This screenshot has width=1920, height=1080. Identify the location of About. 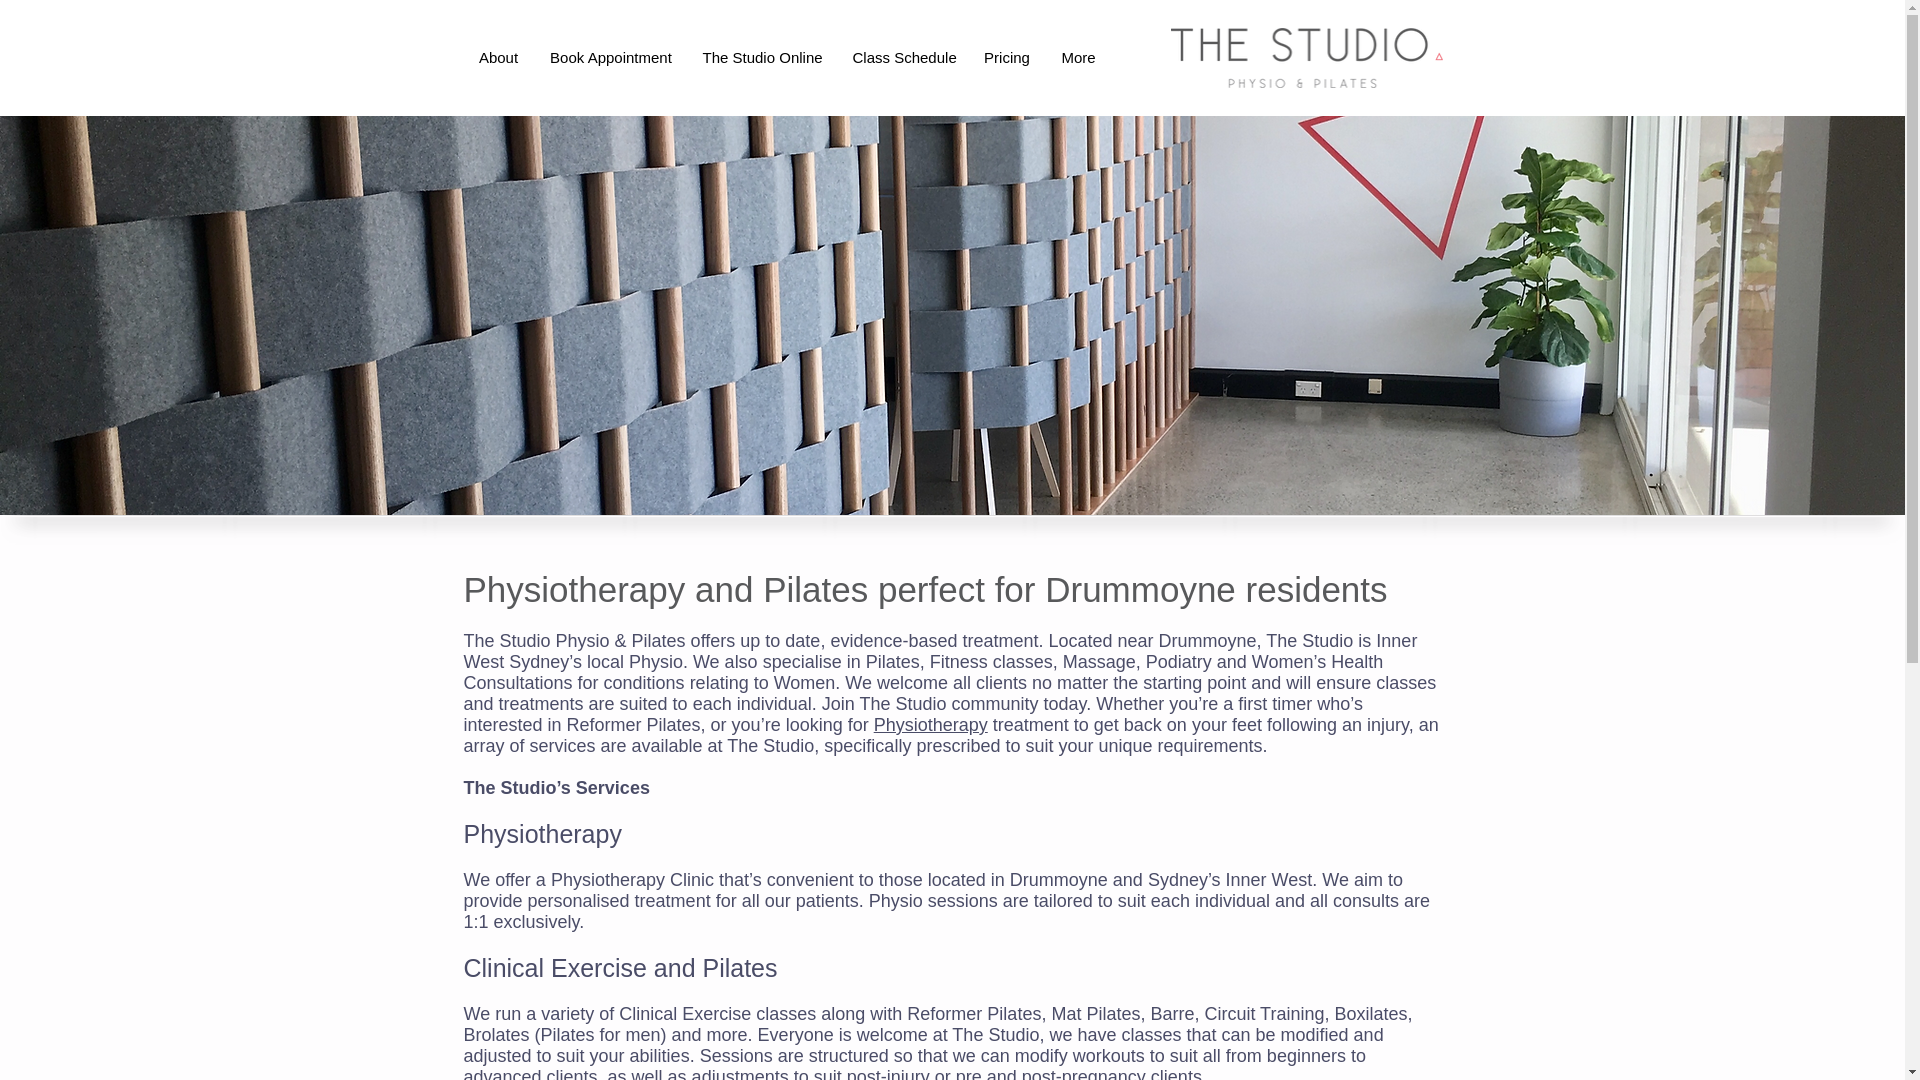
(498, 58).